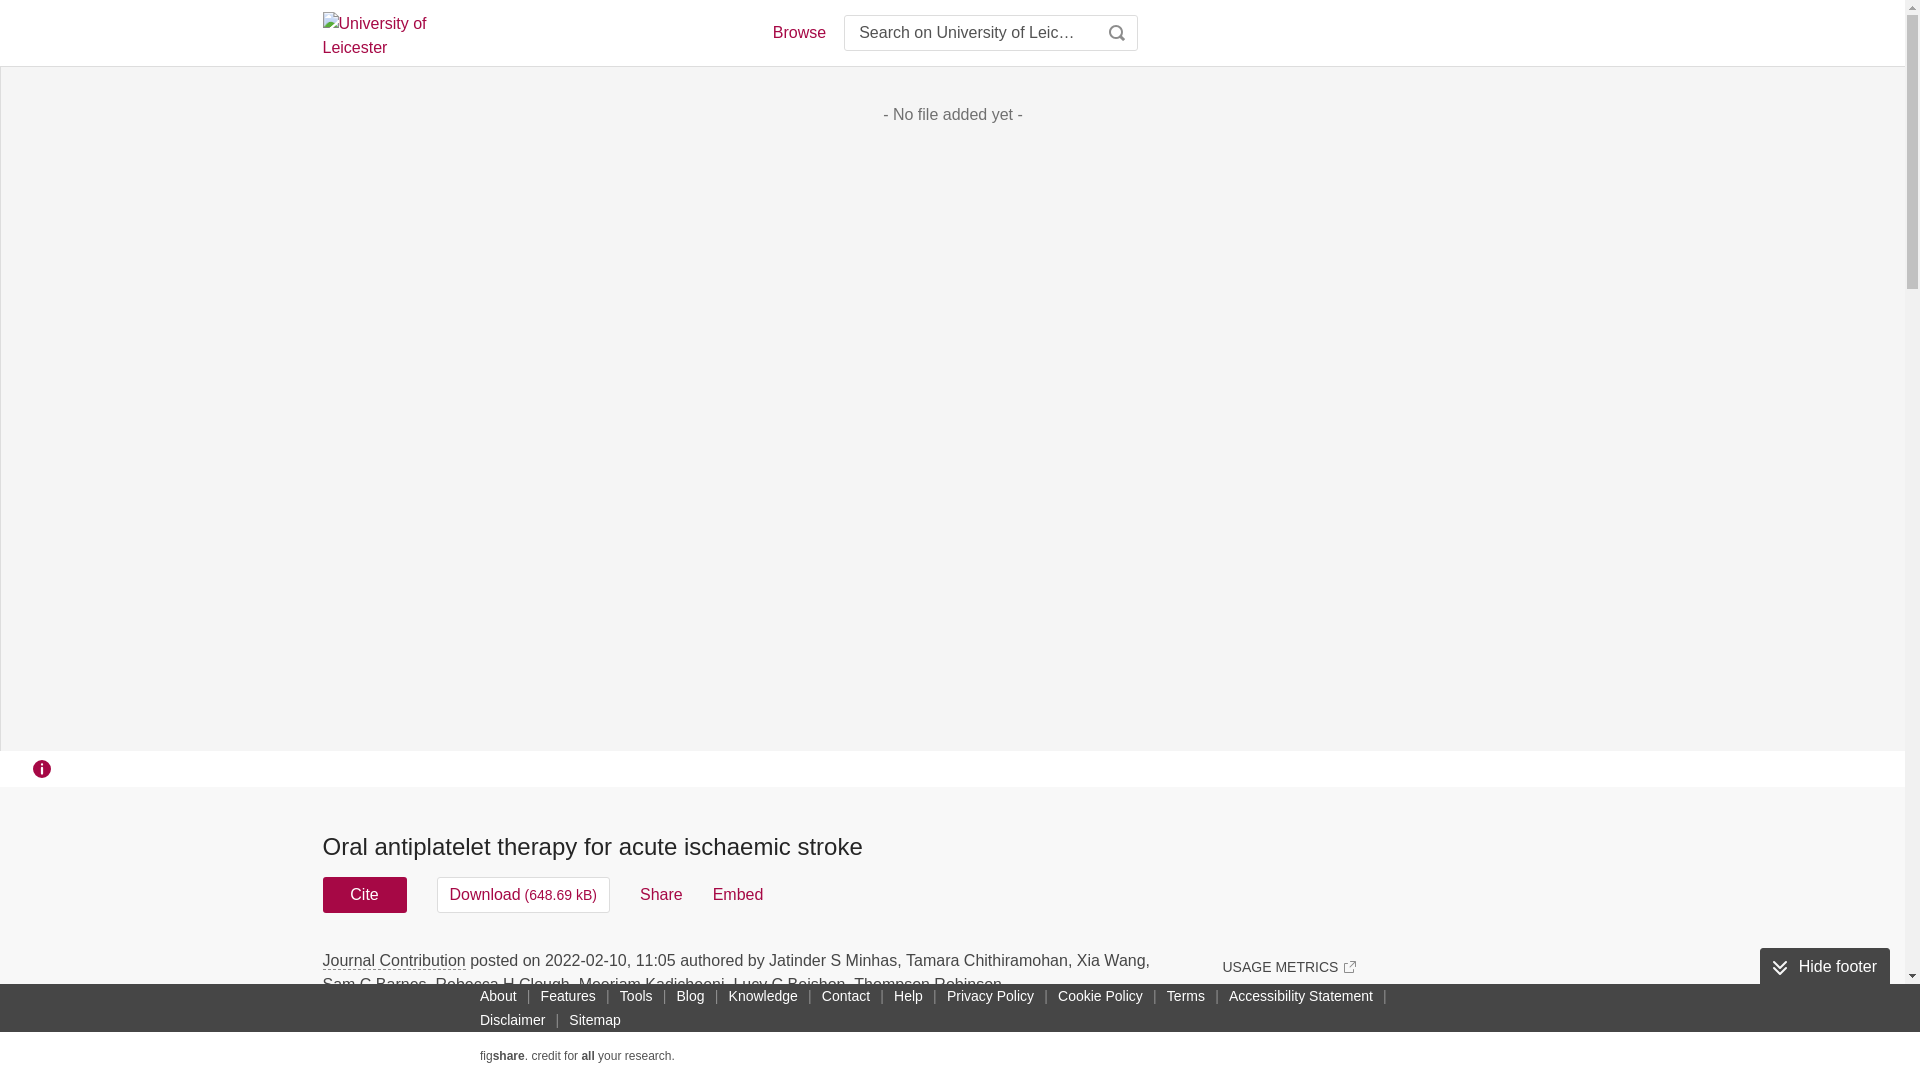  What do you see at coordinates (661, 894) in the screenshot?
I see `Share` at bounding box center [661, 894].